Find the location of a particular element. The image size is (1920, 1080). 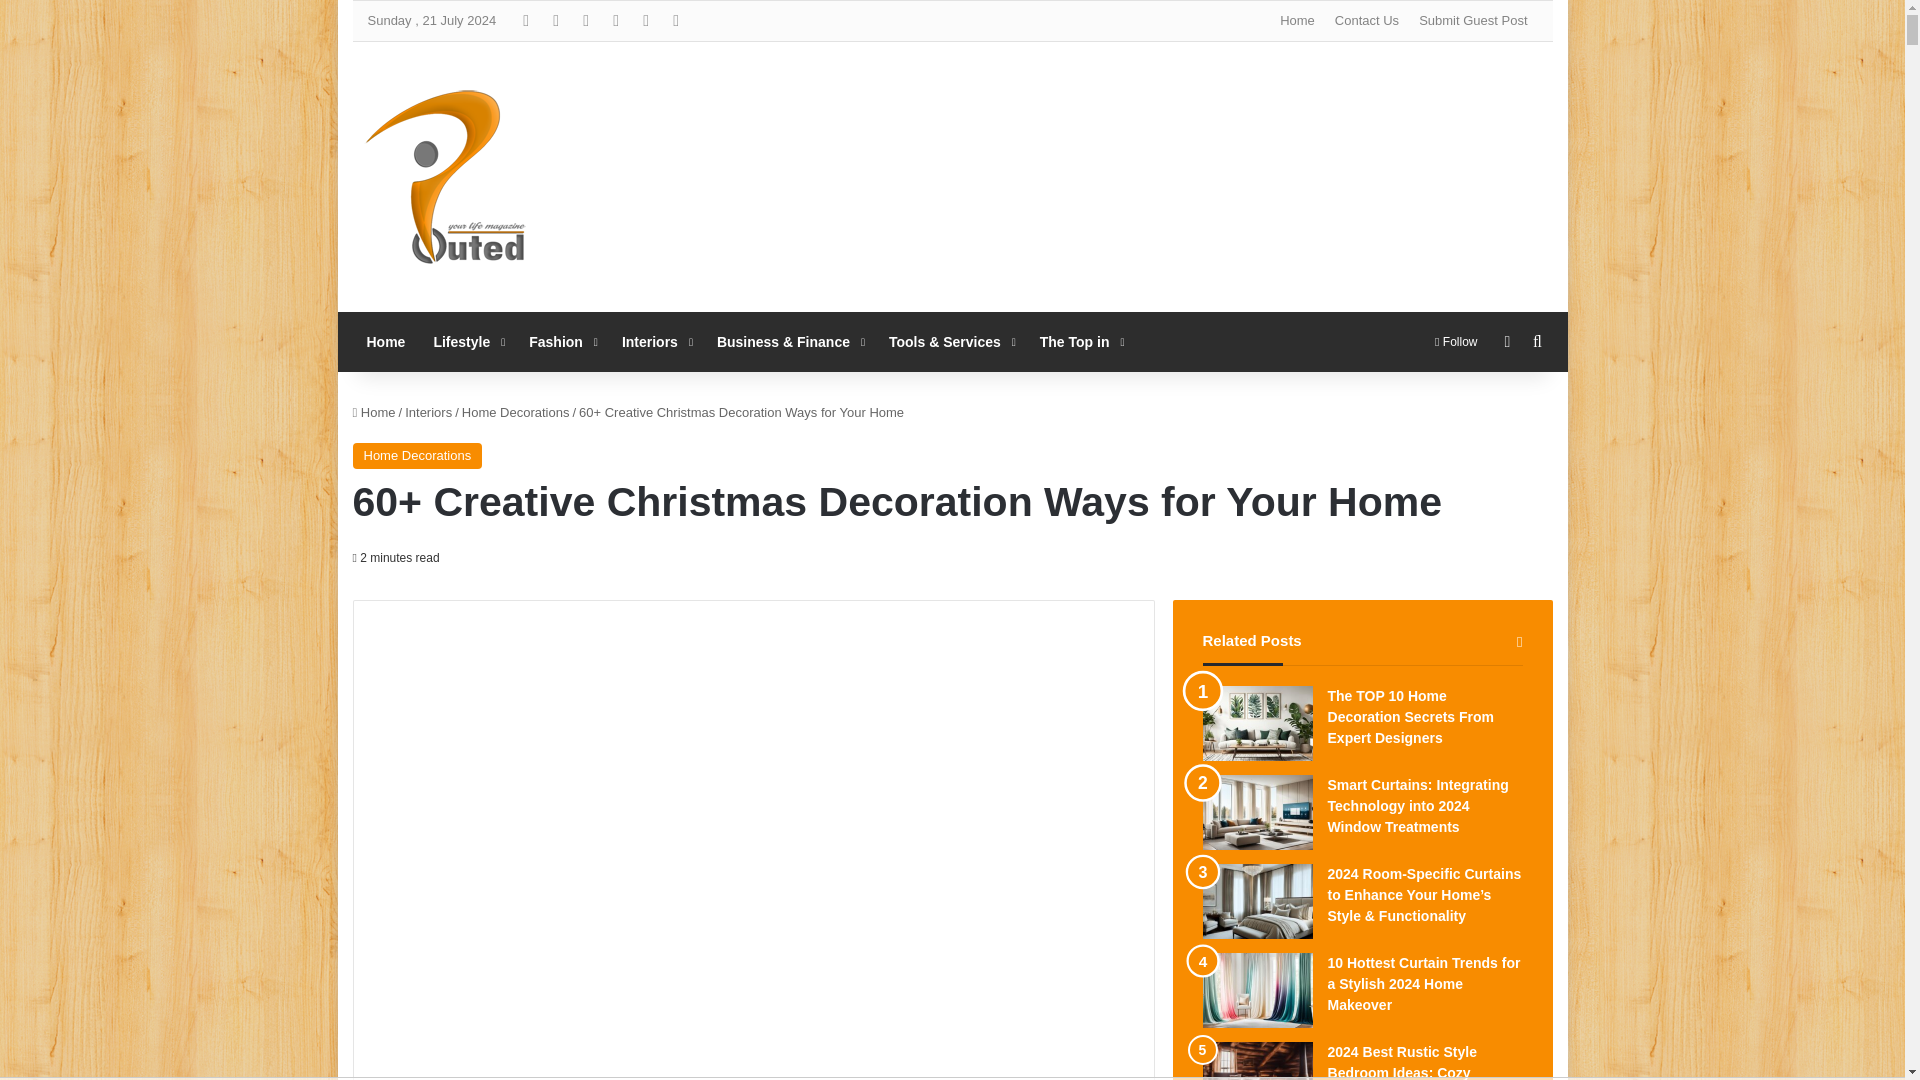

Home is located at coordinates (1296, 21).